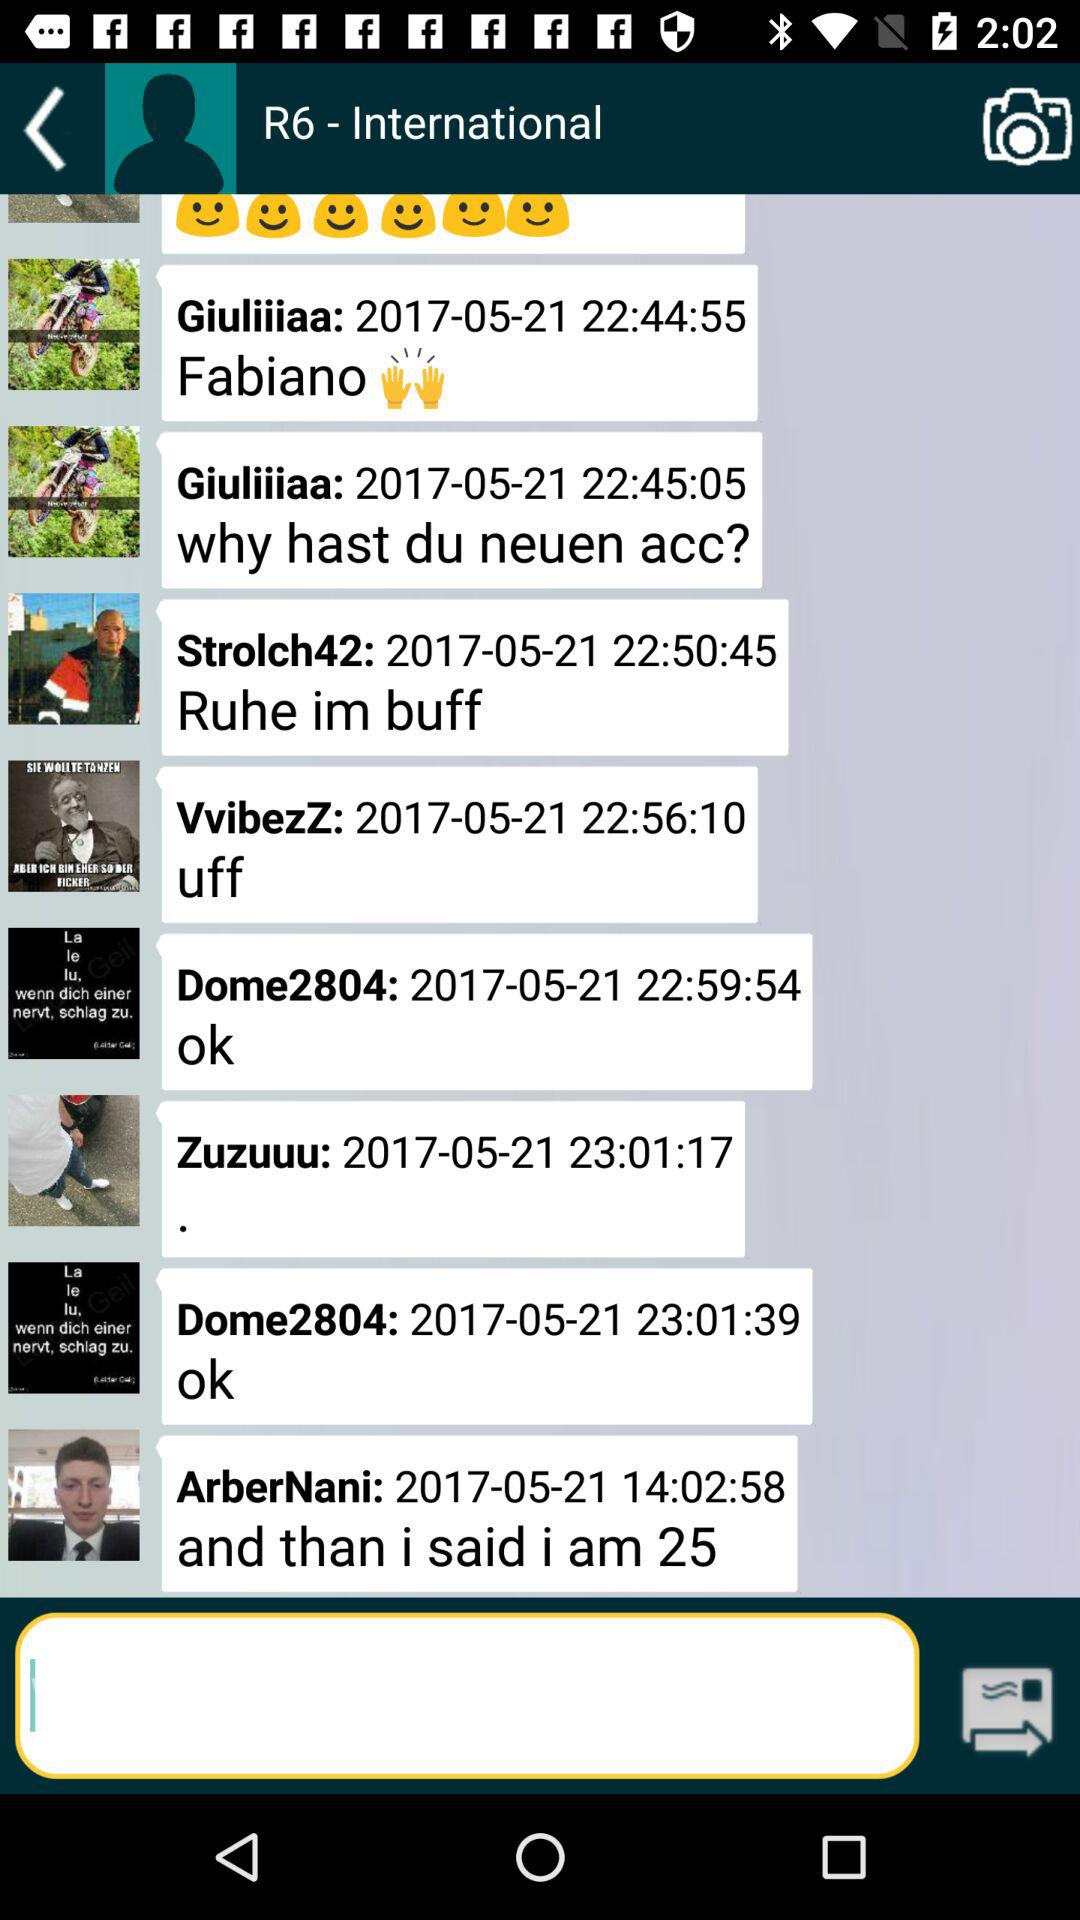  What do you see at coordinates (472, 677) in the screenshot?
I see `launch app above vvibezz 2017 05 icon` at bounding box center [472, 677].